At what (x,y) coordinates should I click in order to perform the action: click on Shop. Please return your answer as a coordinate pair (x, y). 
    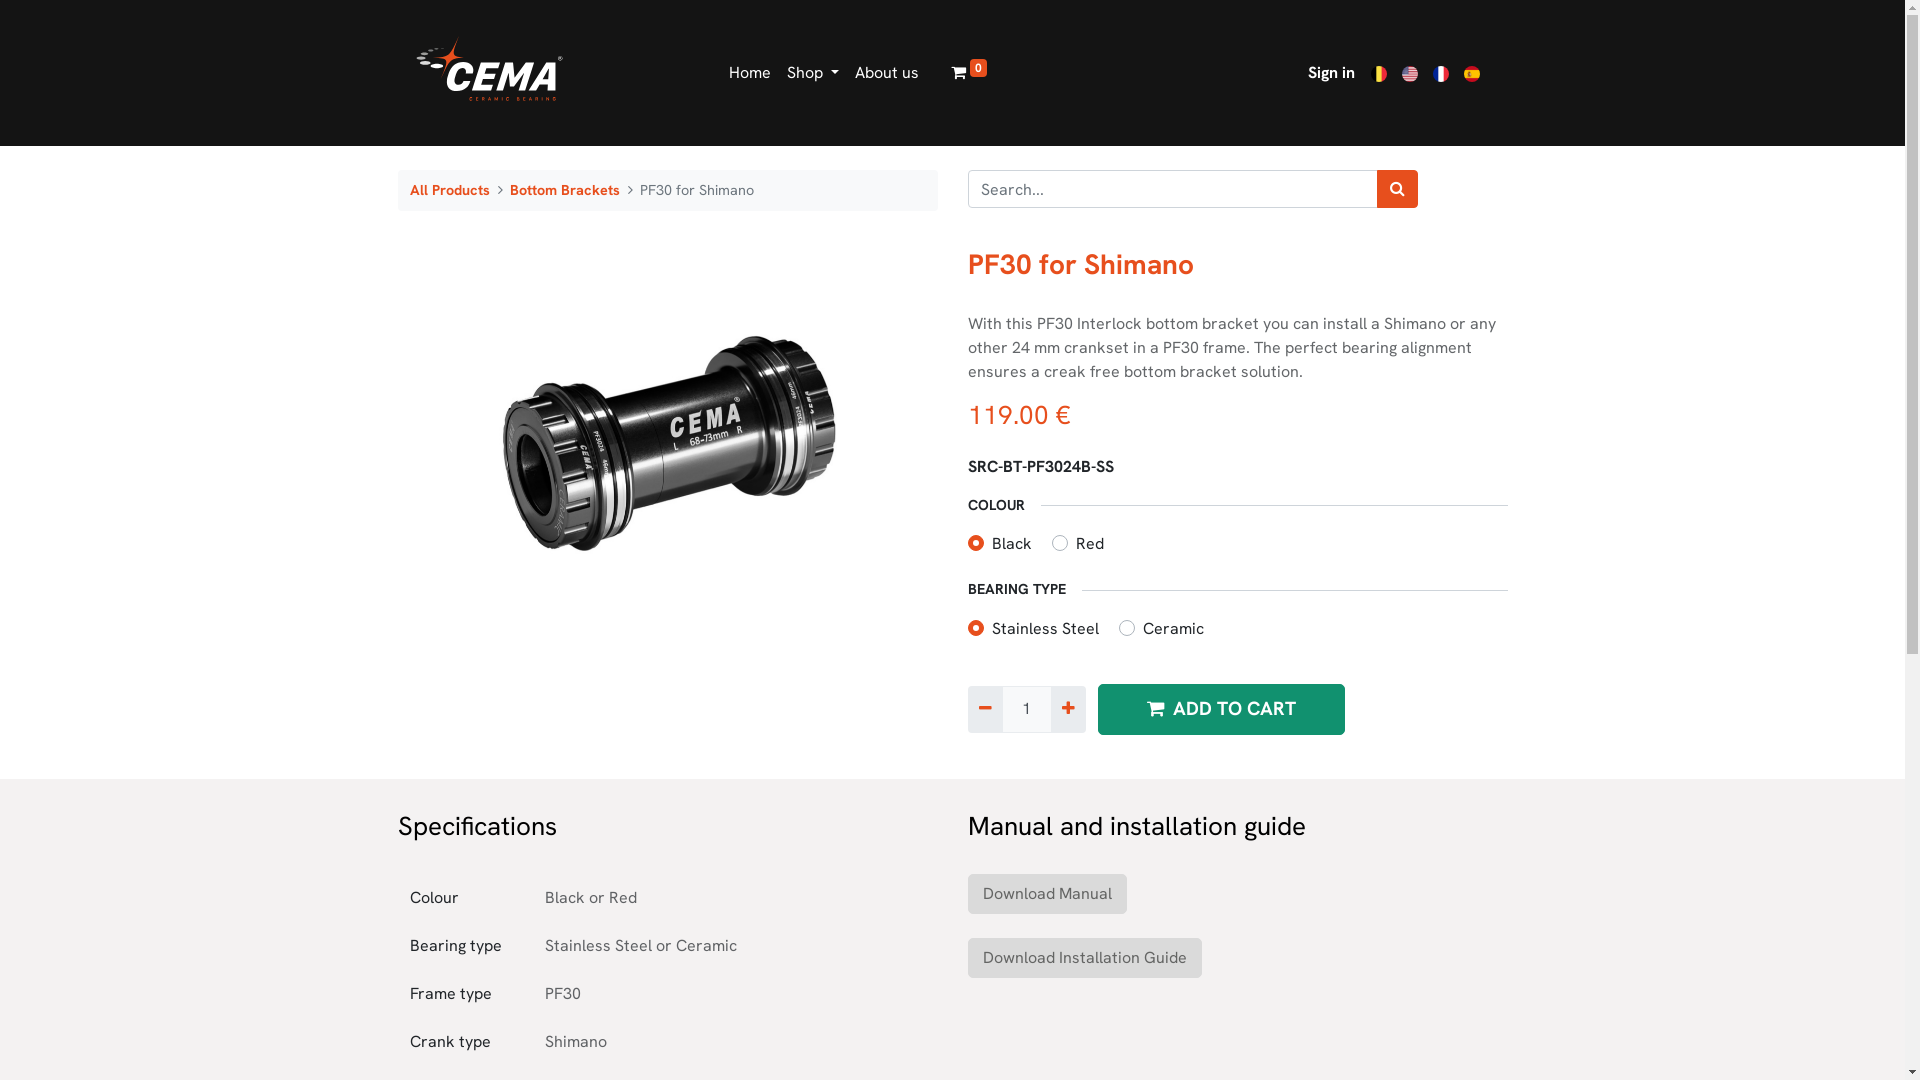
    Looking at the image, I should click on (813, 73).